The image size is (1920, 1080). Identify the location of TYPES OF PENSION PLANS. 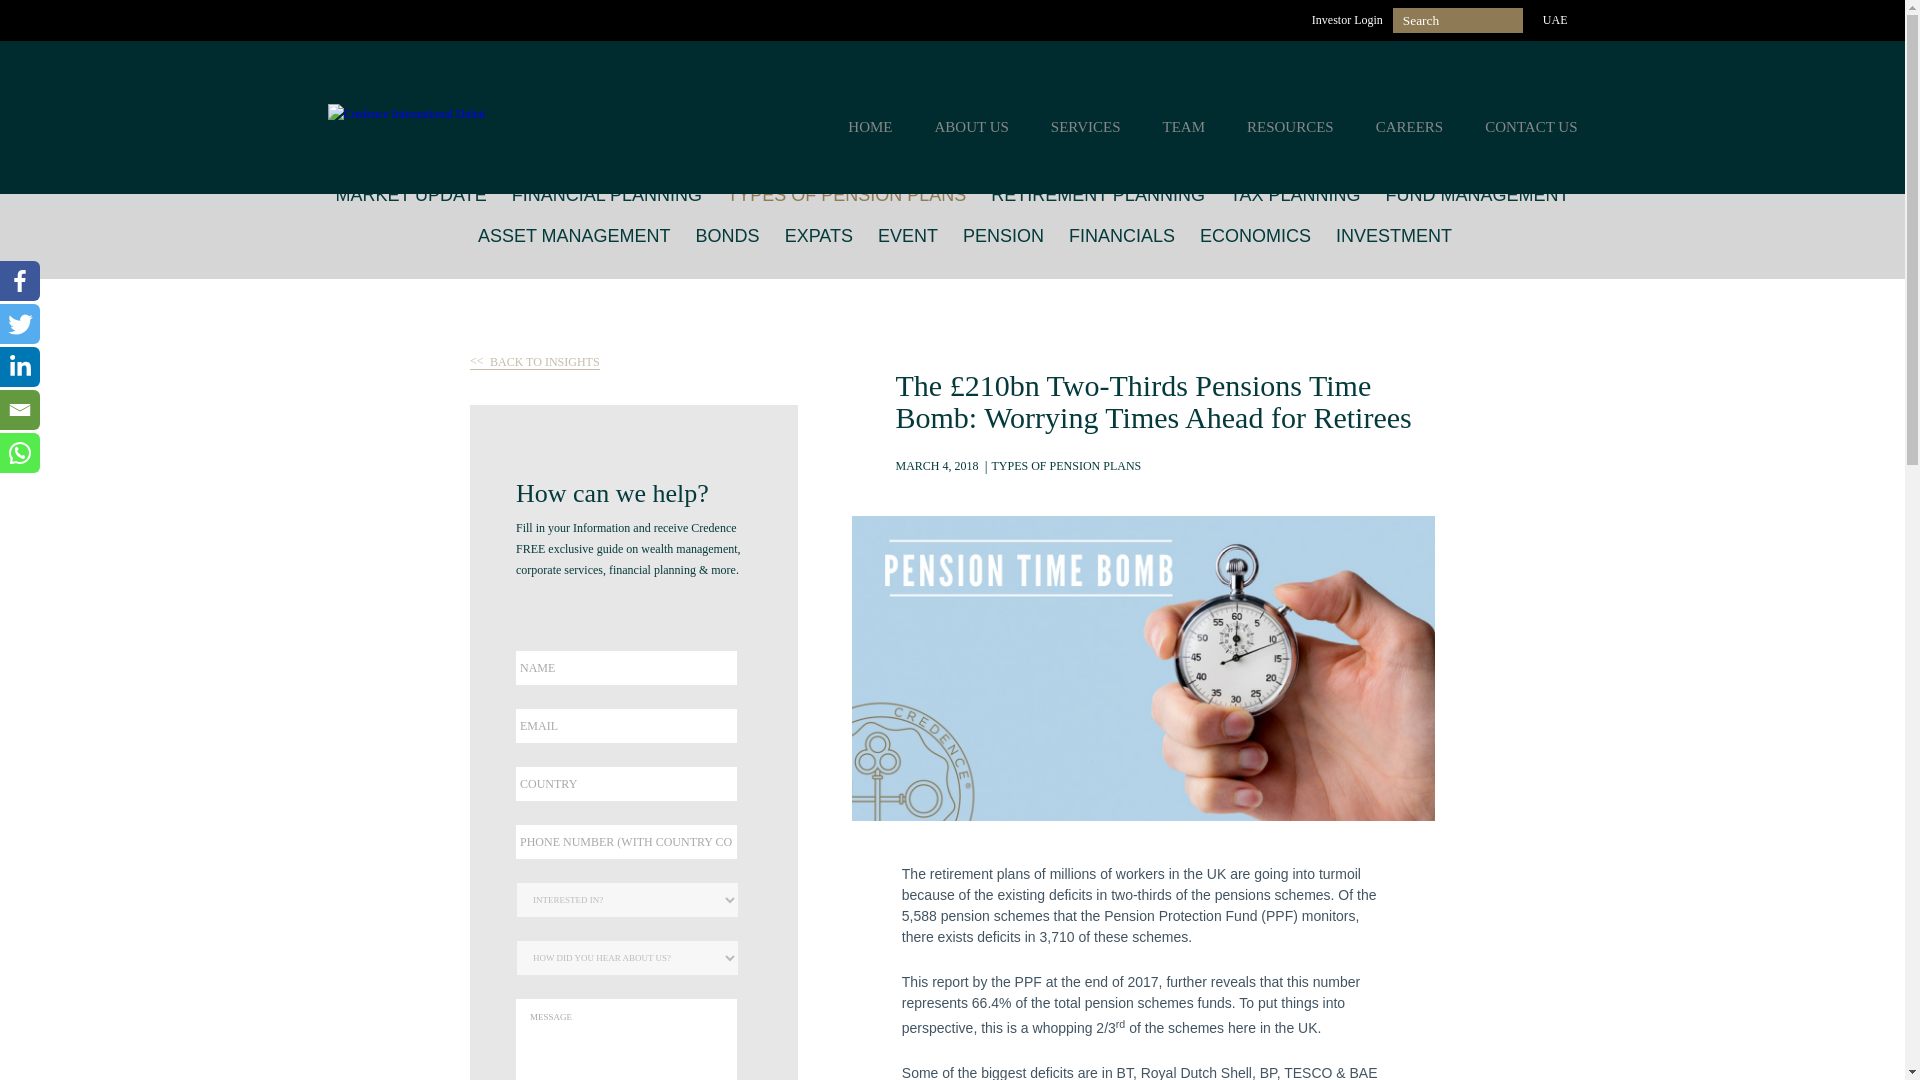
(846, 194).